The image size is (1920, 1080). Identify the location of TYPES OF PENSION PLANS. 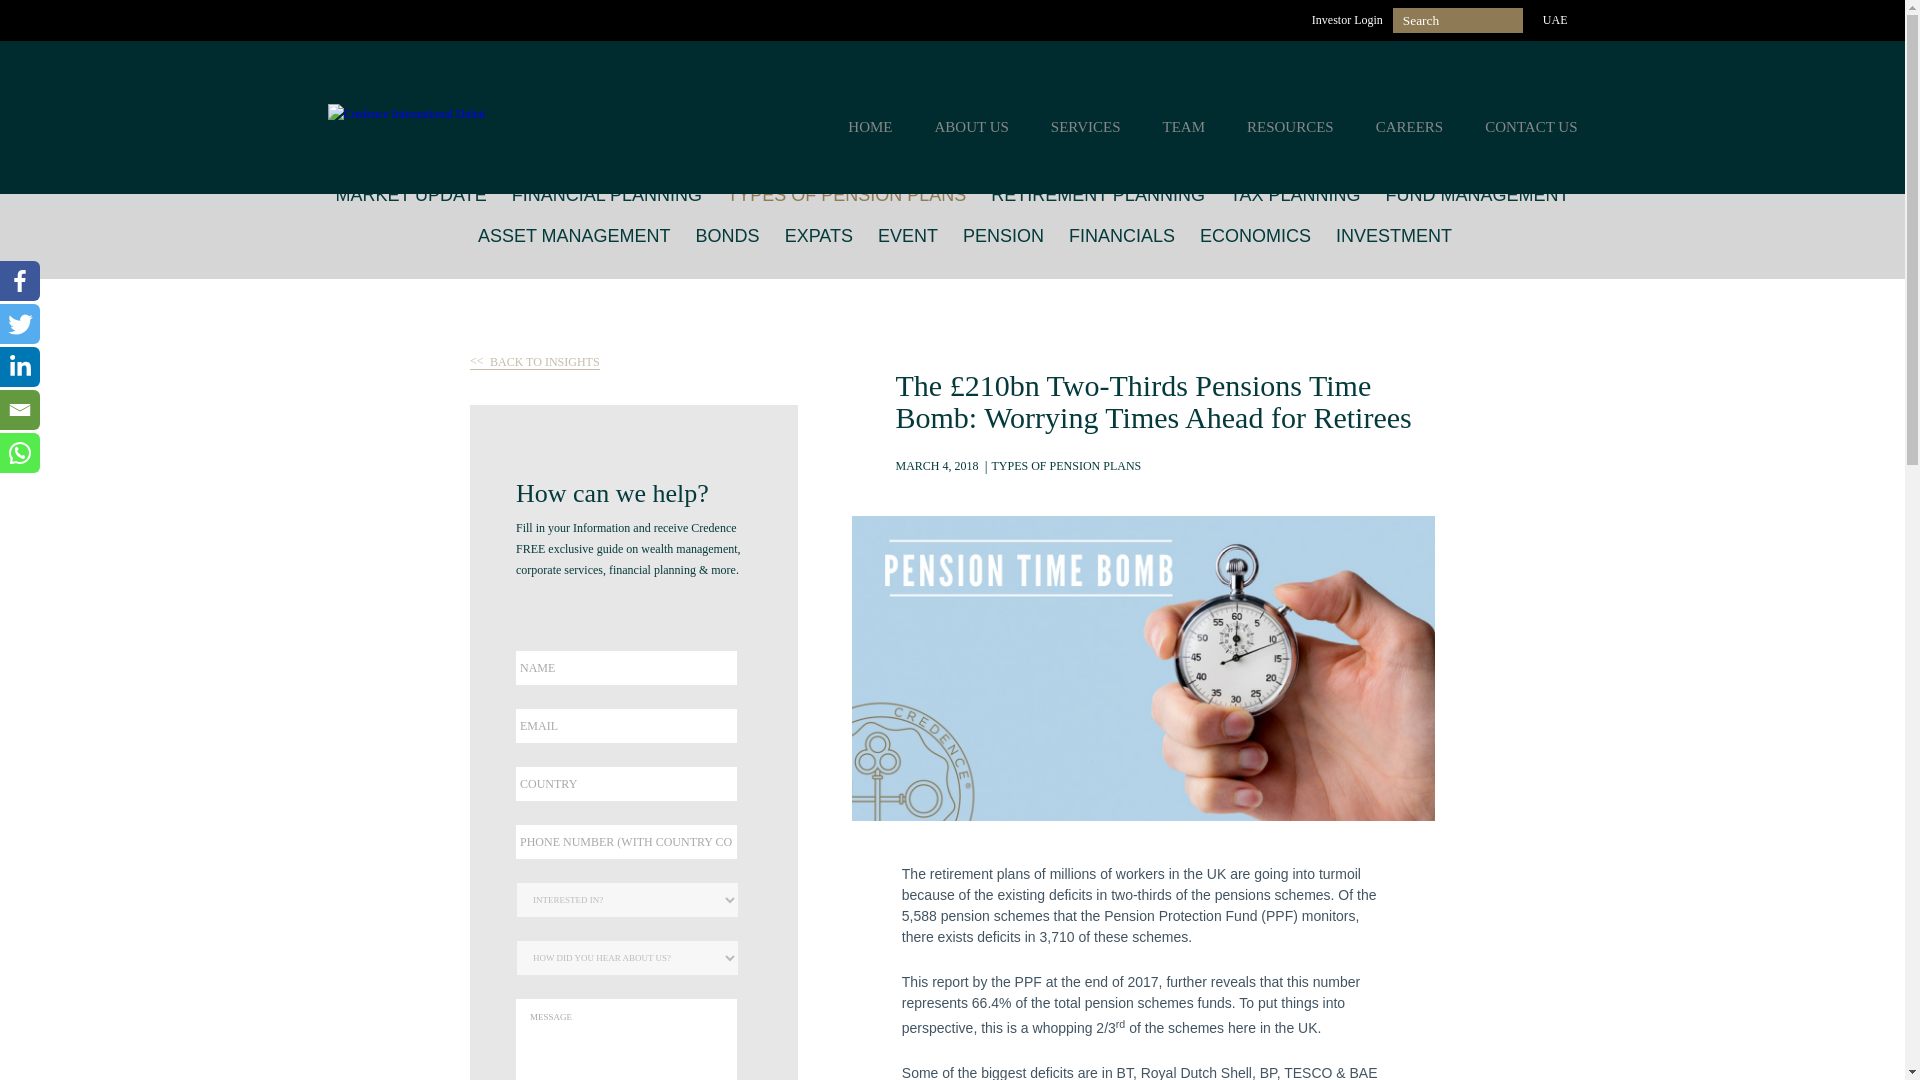
(846, 194).